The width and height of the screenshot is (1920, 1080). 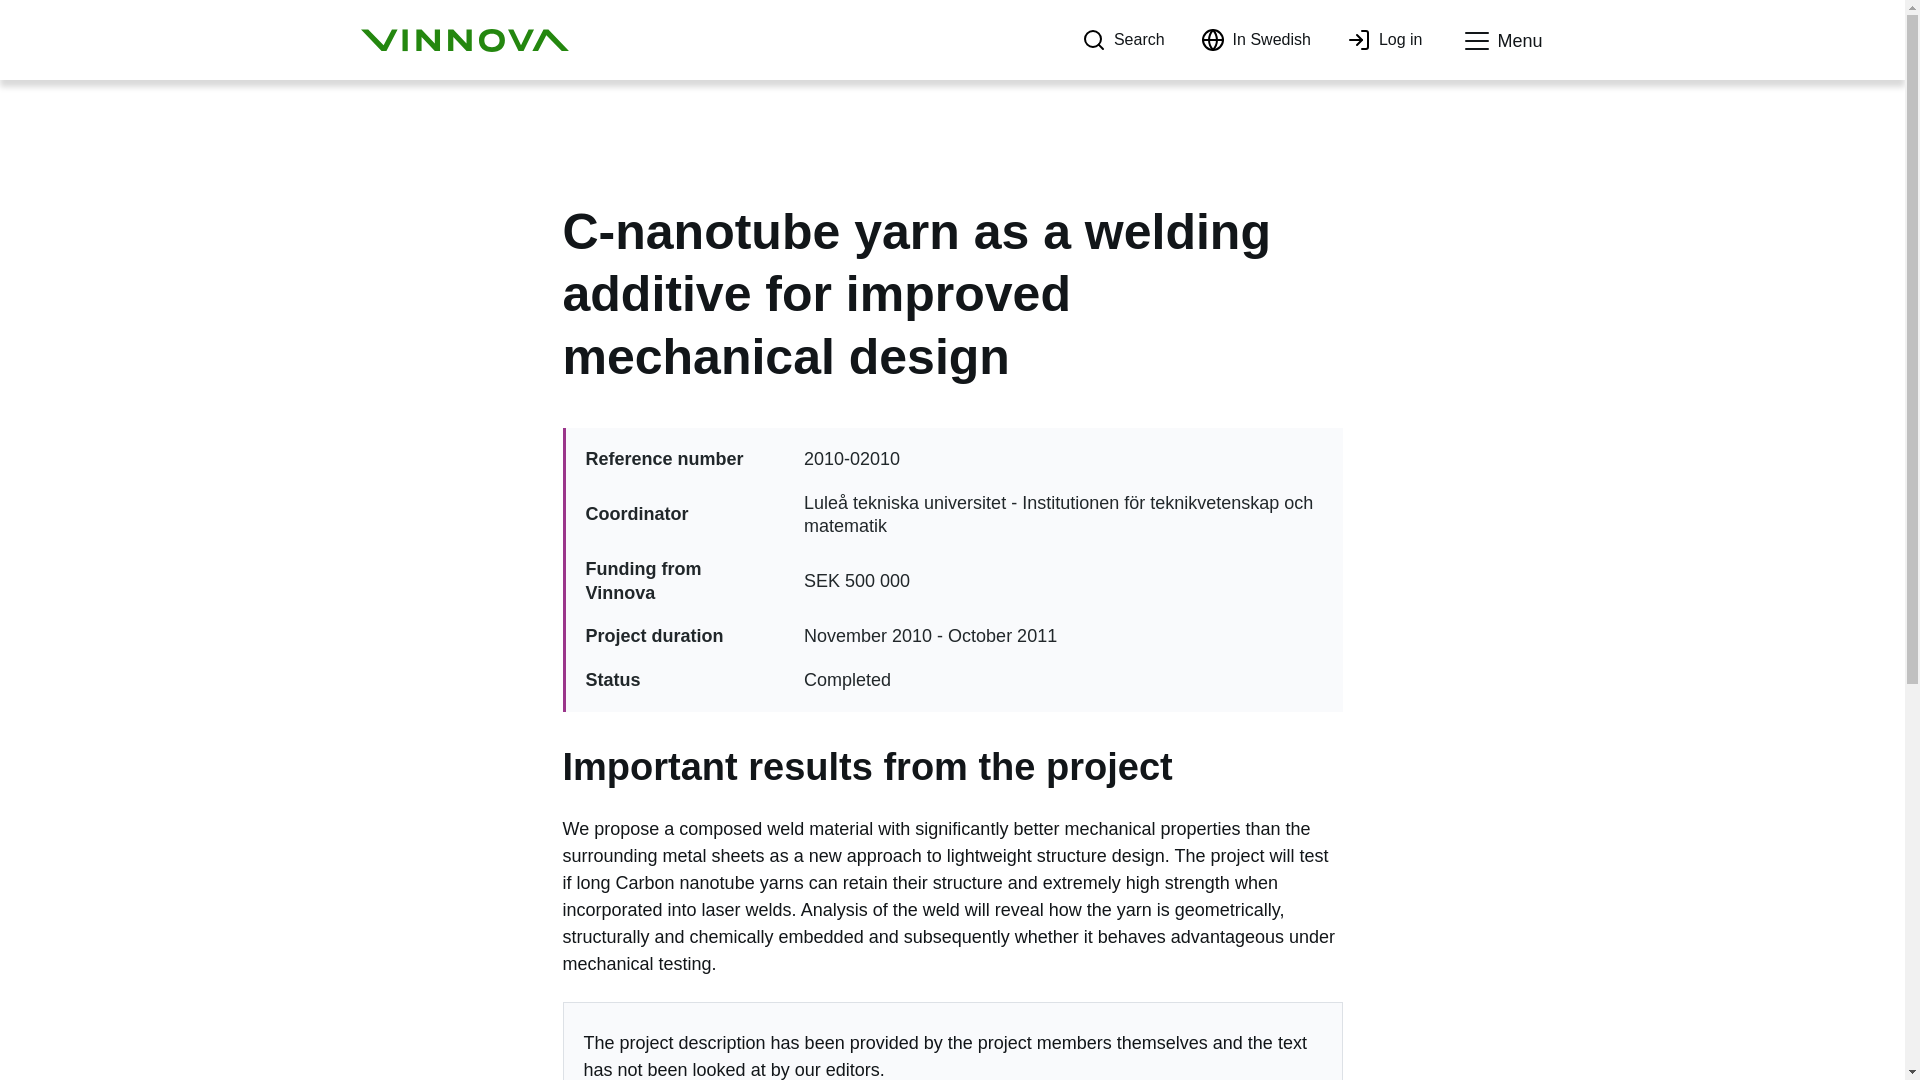 What do you see at coordinates (1255, 40) in the screenshot?
I see `In Swedish` at bounding box center [1255, 40].